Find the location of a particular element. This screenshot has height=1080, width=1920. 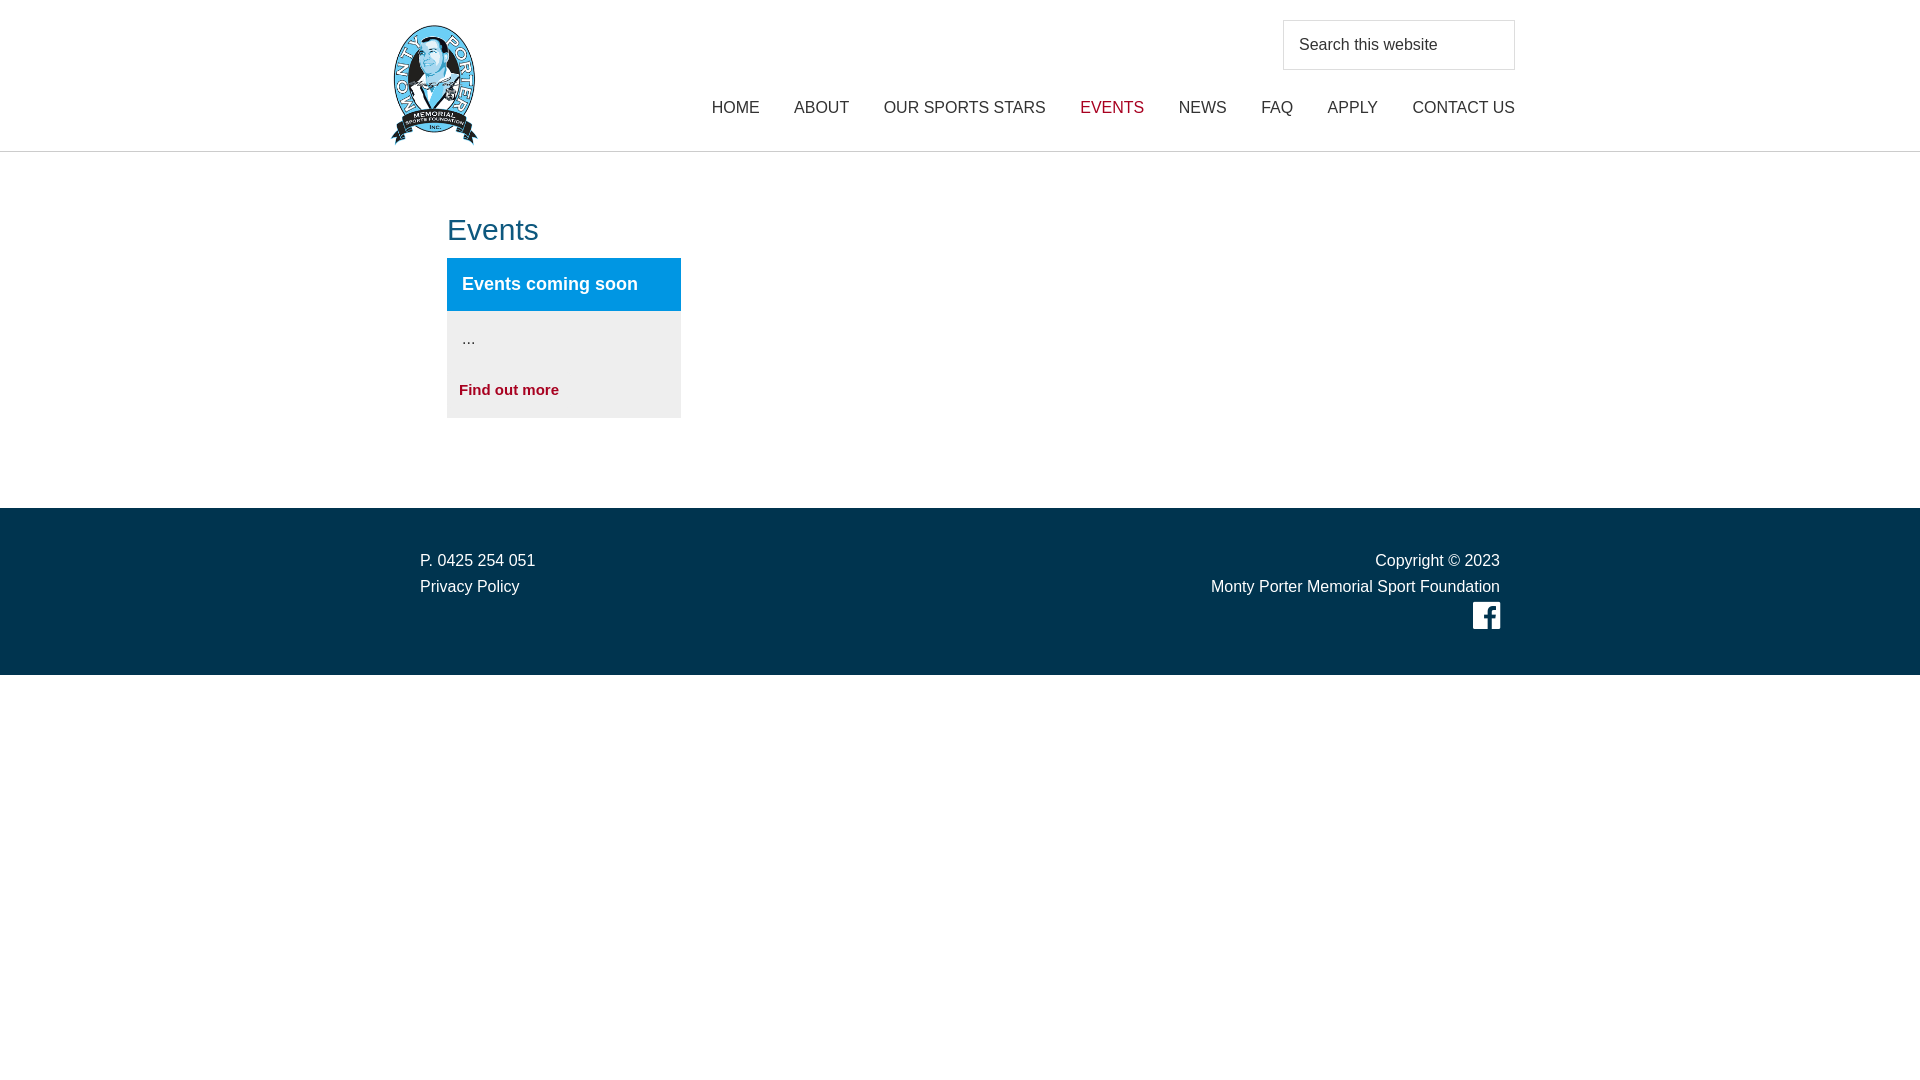

Privacy Policy is located at coordinates (470, 586).